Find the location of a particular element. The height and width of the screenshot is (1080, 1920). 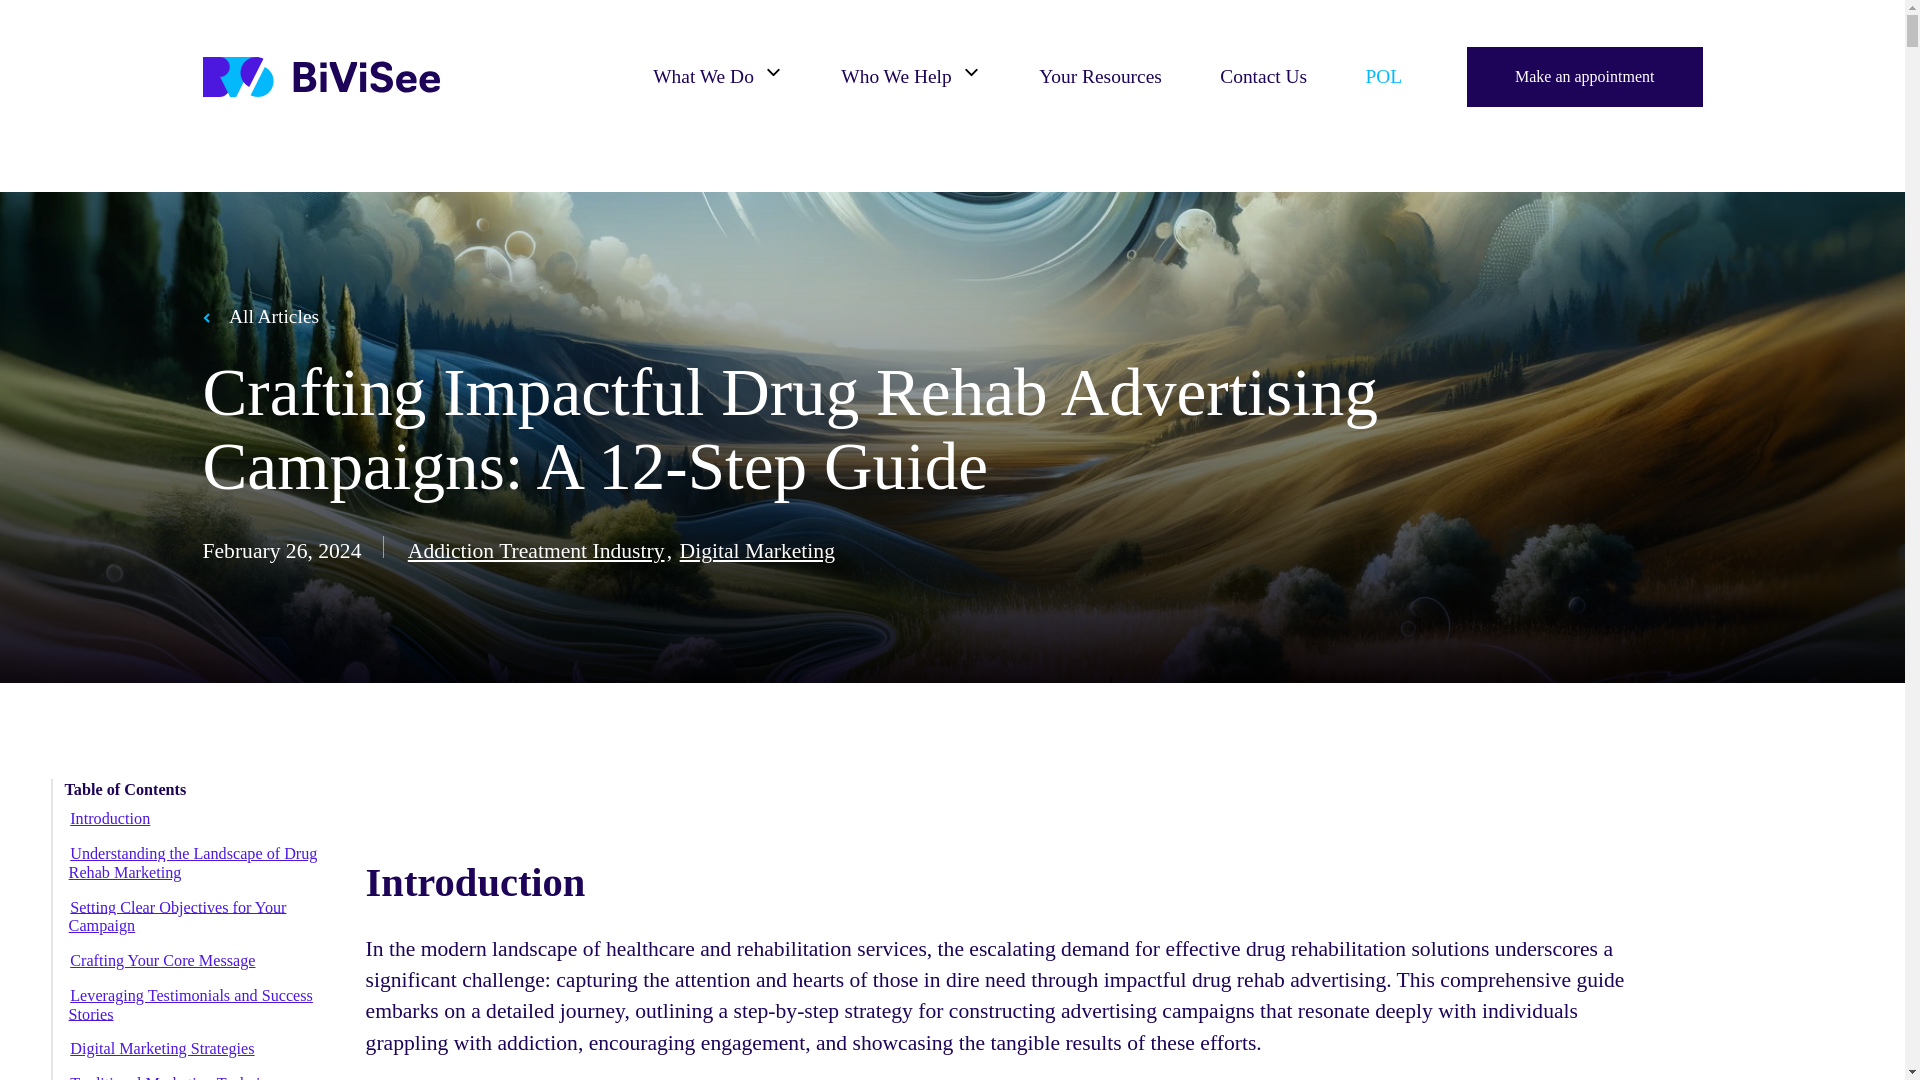

All Articles is located at coordinates (260, 316).